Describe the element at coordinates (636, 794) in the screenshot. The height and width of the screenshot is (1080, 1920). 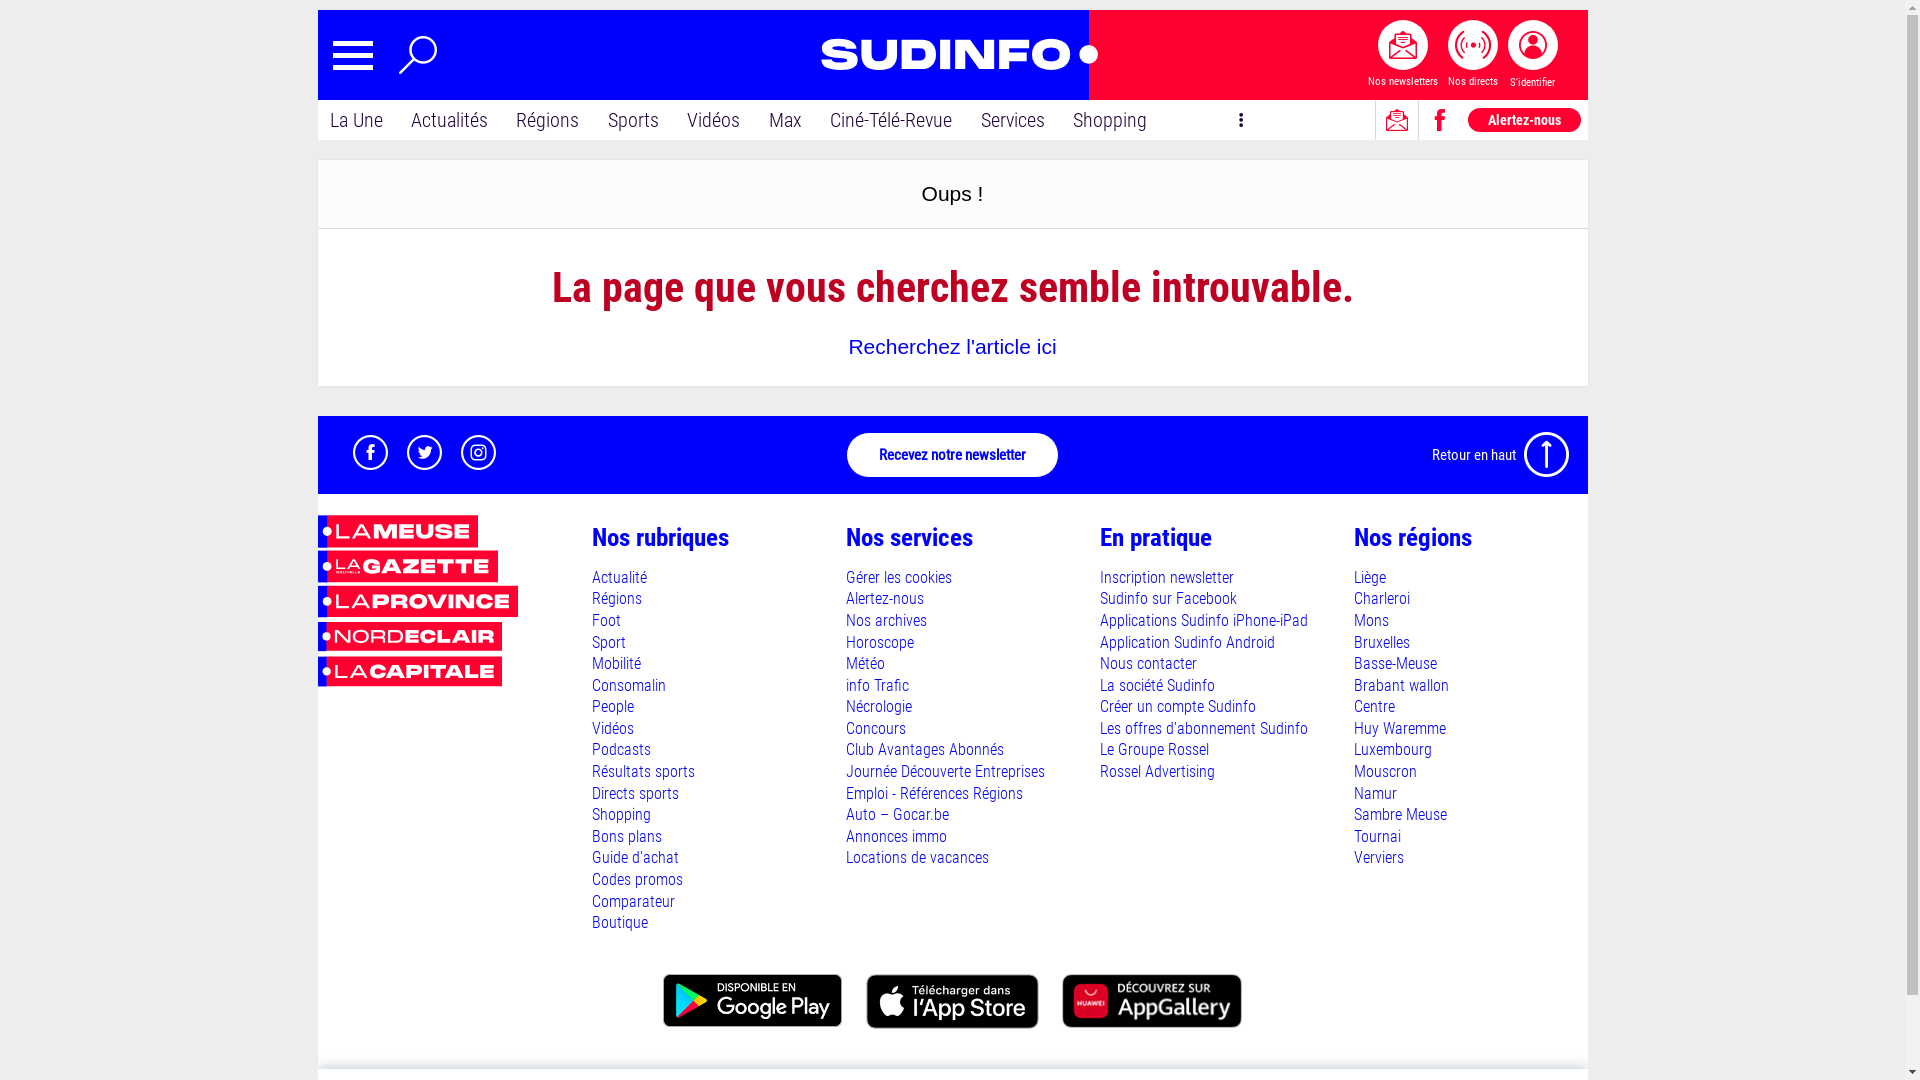
I see `Directs sports` at that location.